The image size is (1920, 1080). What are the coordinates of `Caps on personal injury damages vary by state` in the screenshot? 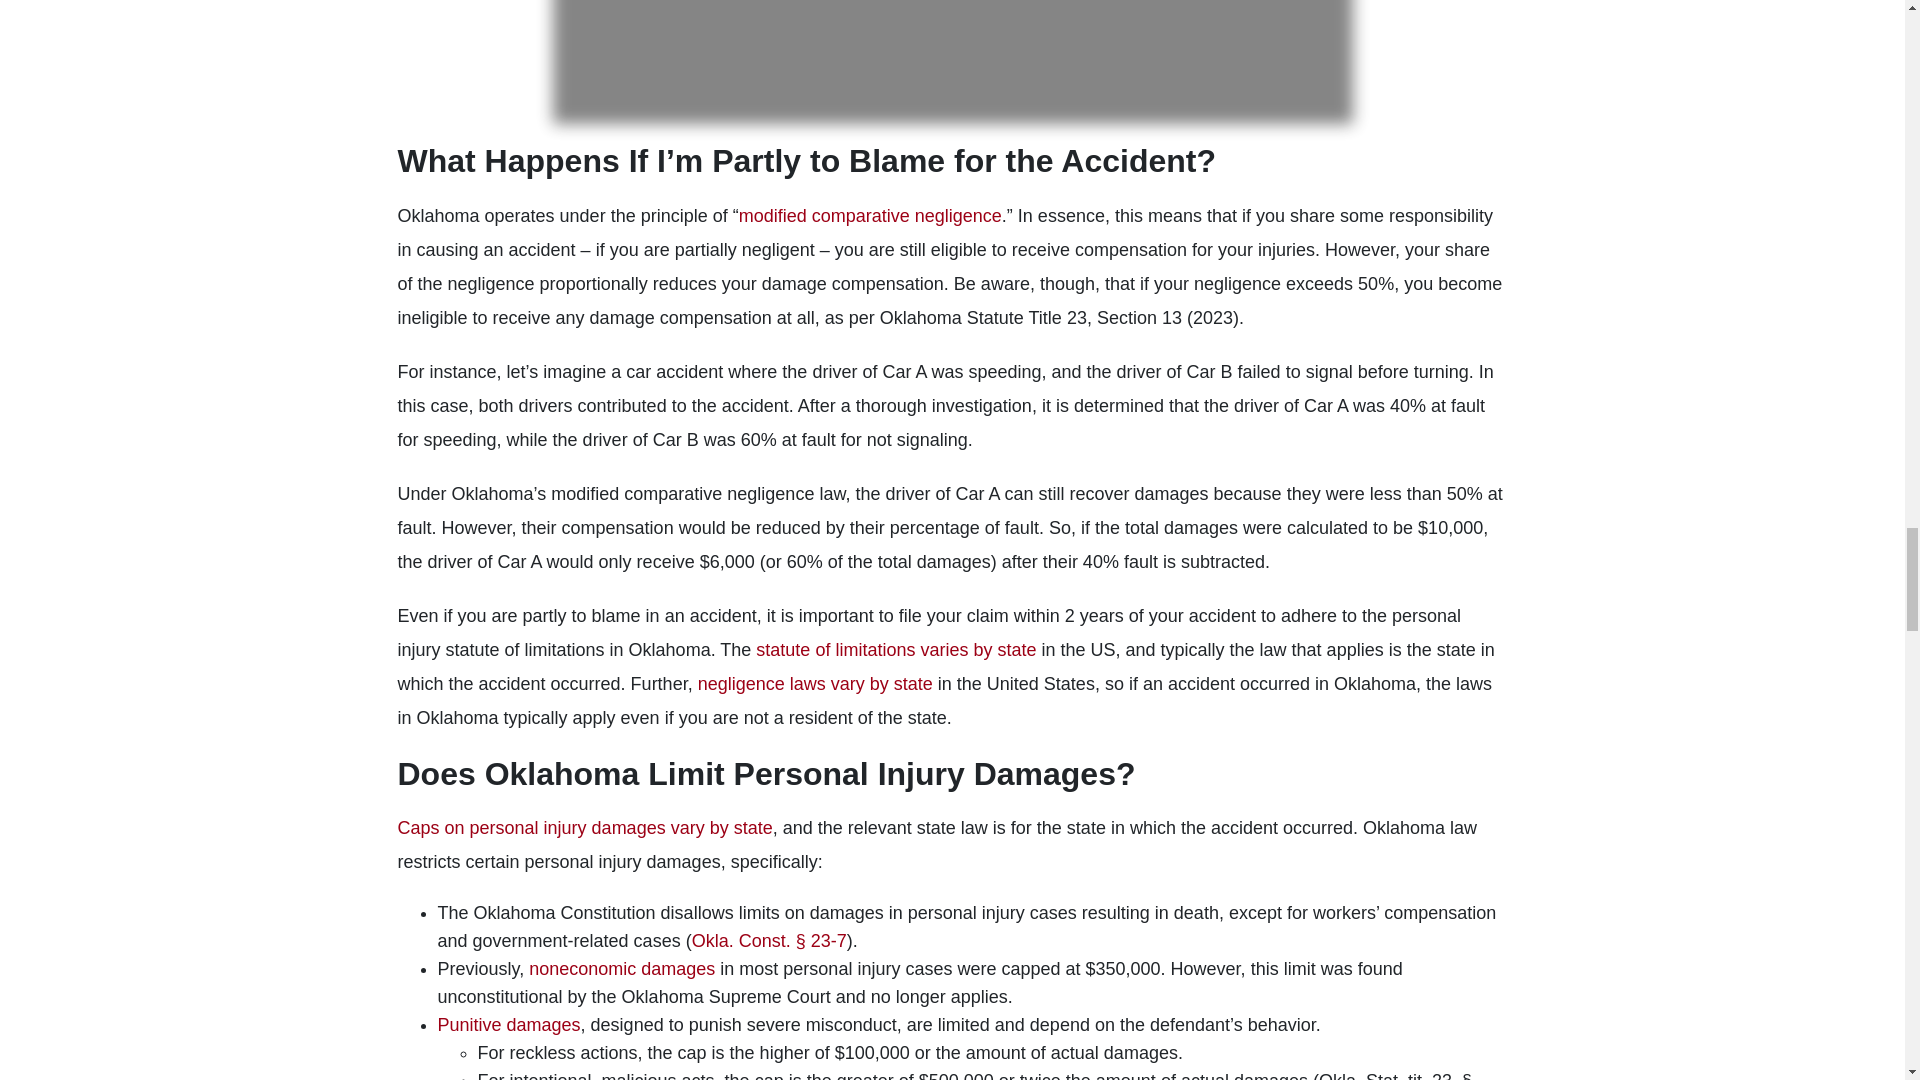 It's located at (585, 828).